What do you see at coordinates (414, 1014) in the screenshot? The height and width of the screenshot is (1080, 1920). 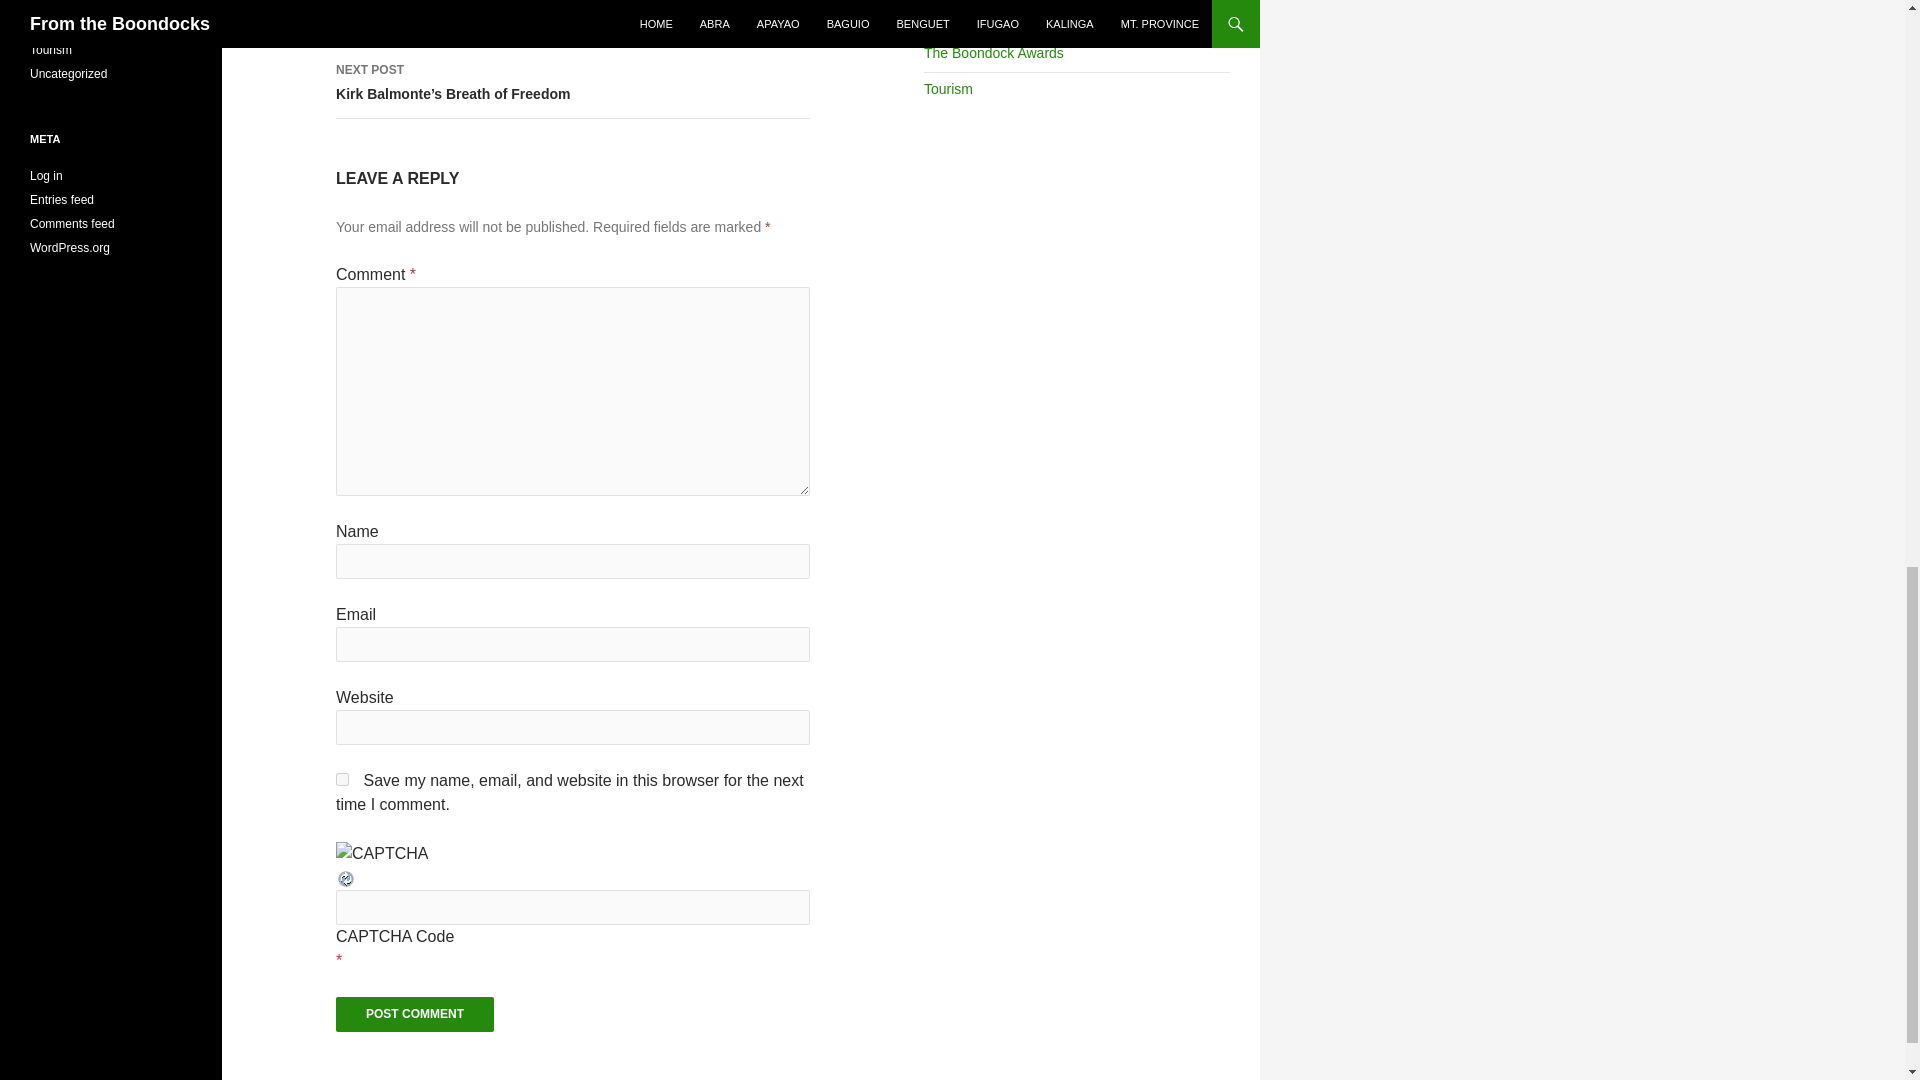 I see `Post Comment` at bounding box center [414, 1014].